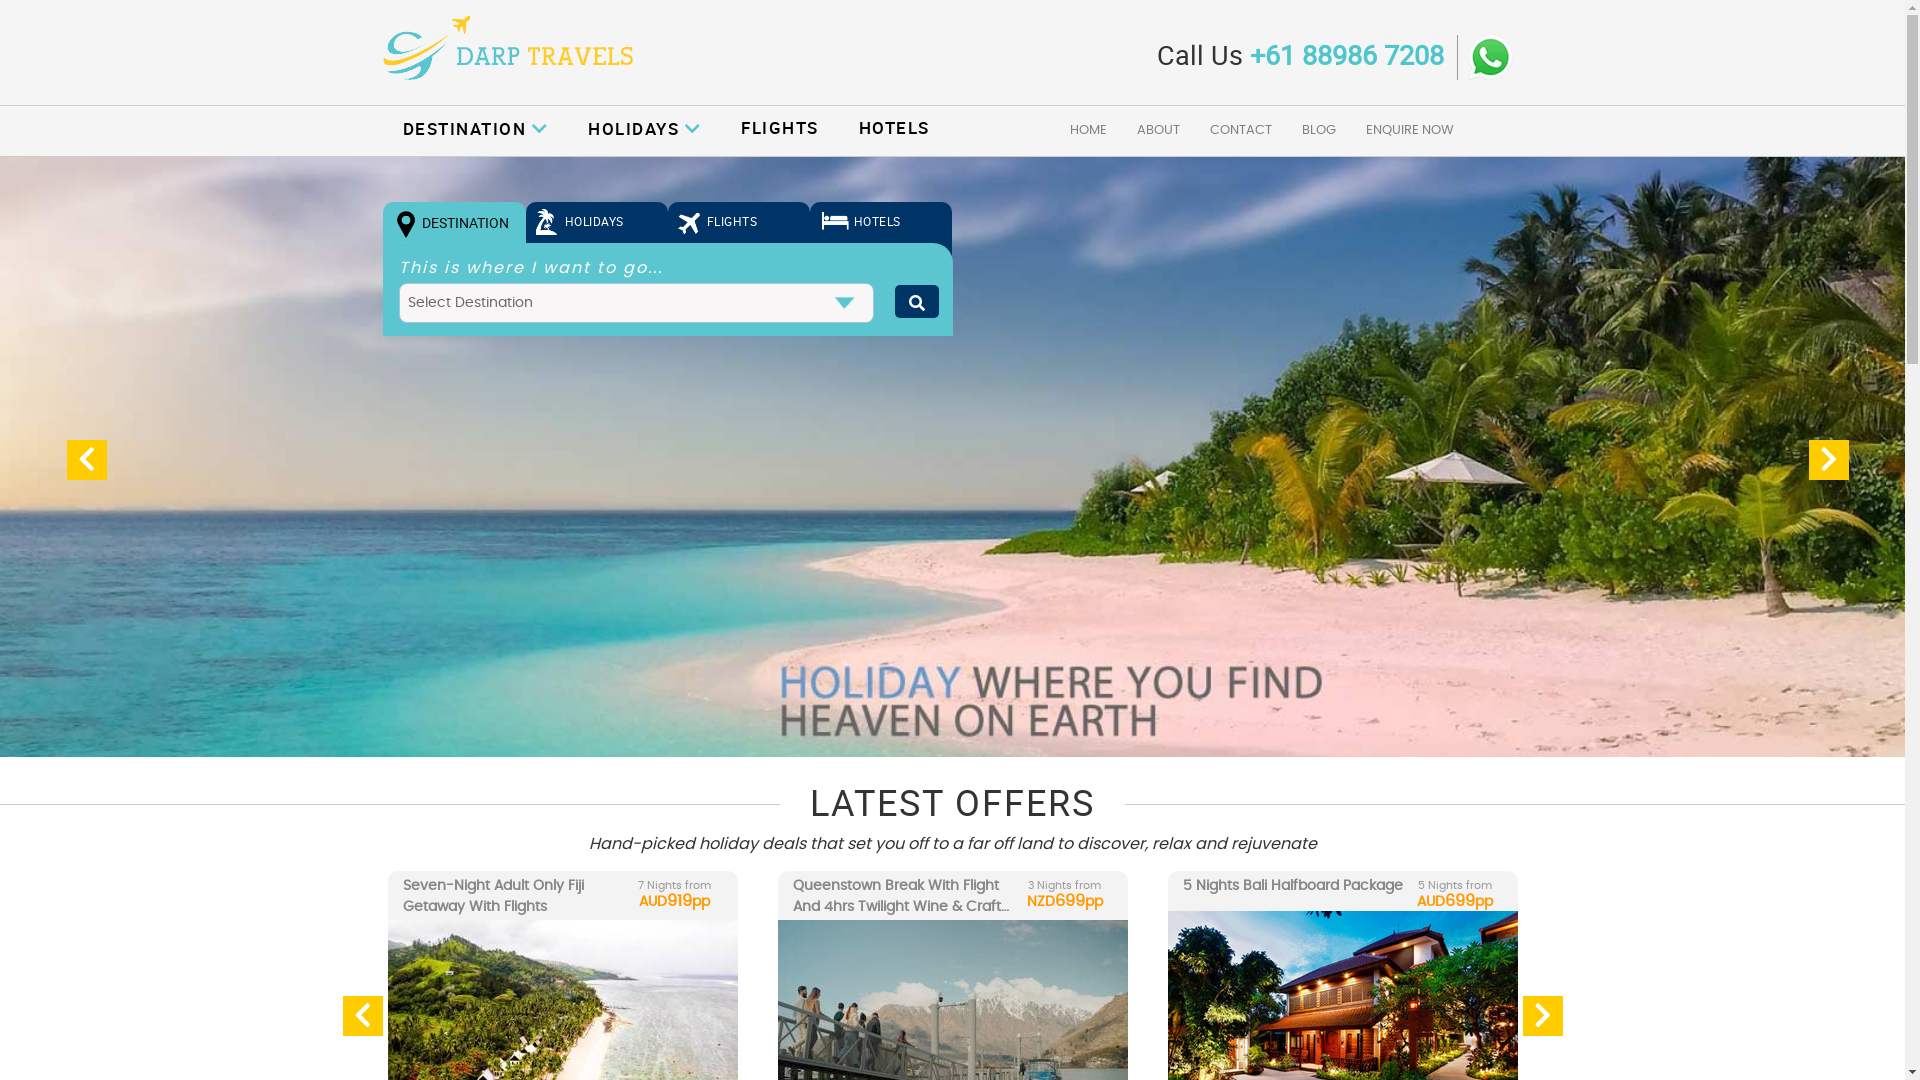 Image resolution: width=1920 pixels, height=1080 pixels. Describe the element at coordinates (644, 128) in the screenshot. I see `HOLIDAYS` at that location.